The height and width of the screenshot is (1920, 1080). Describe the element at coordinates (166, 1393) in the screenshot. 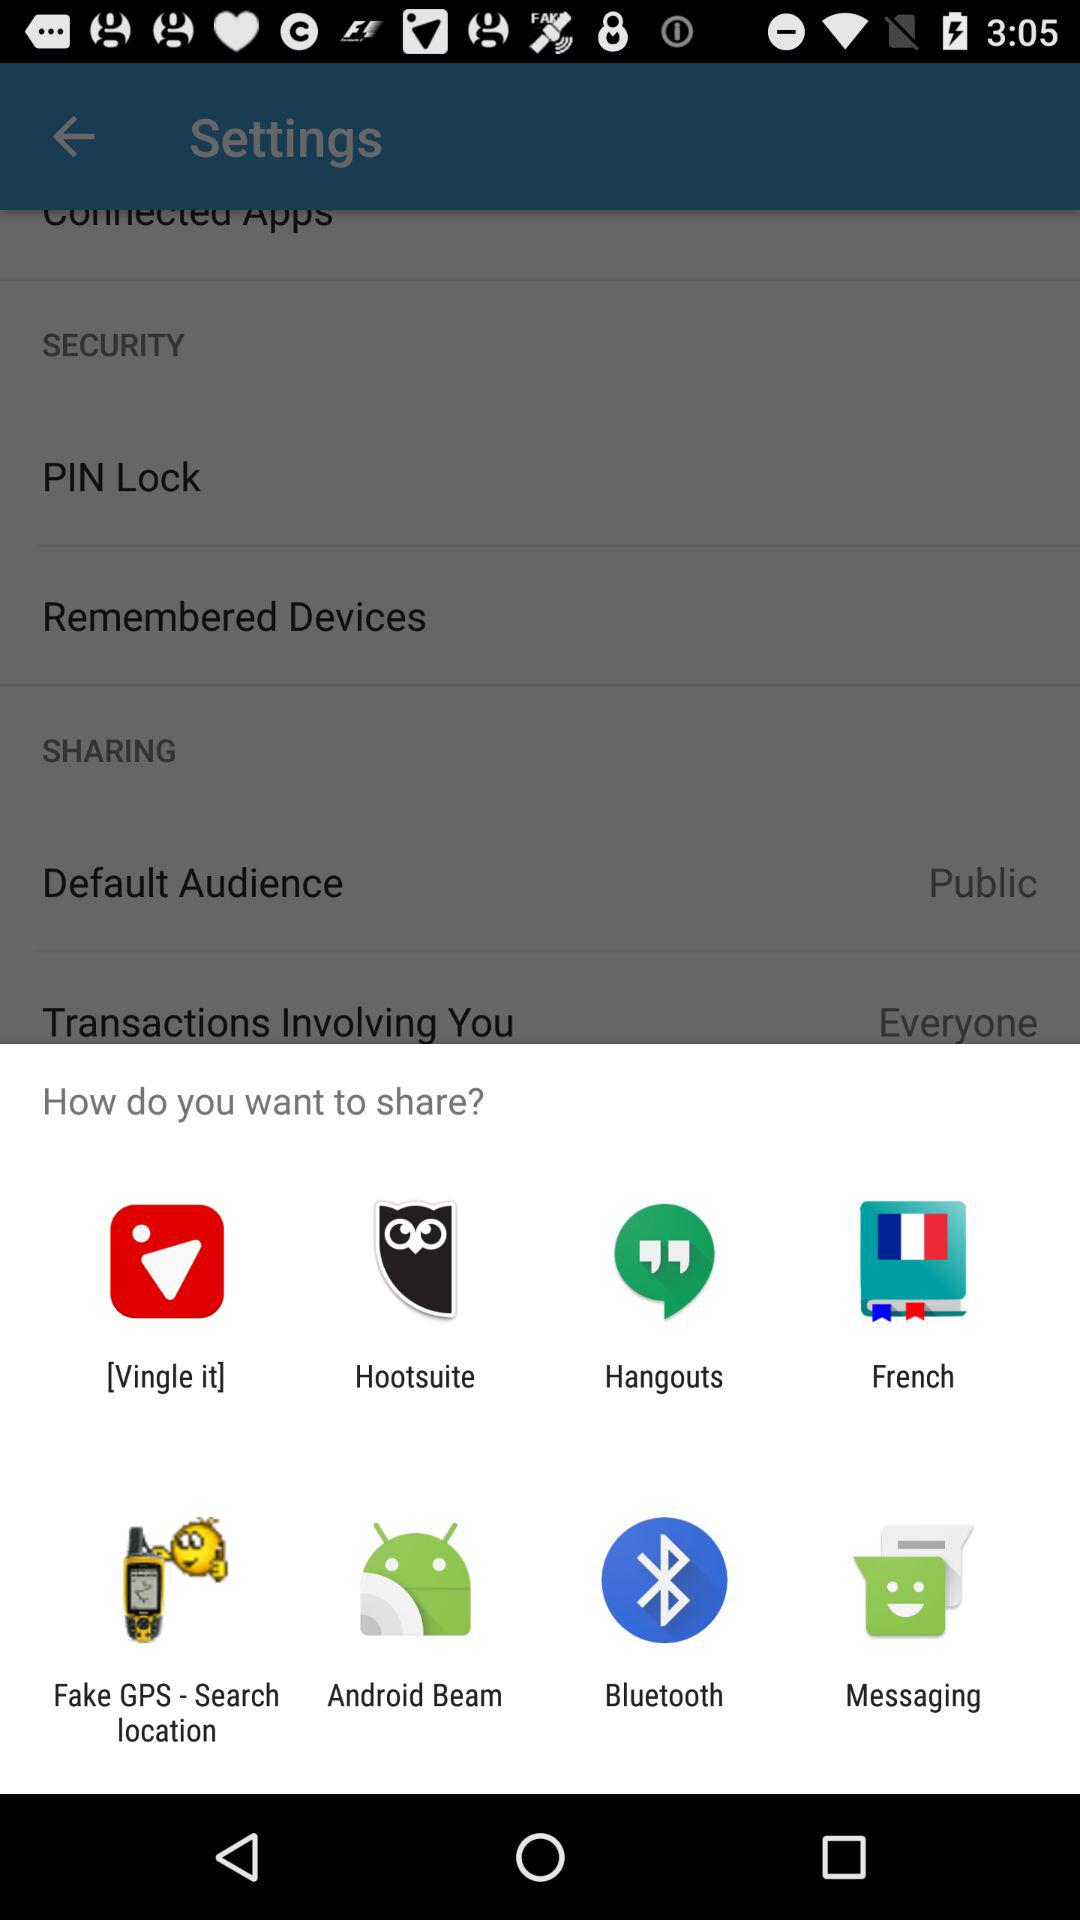

I see `press the [vingle it] app` at that location.